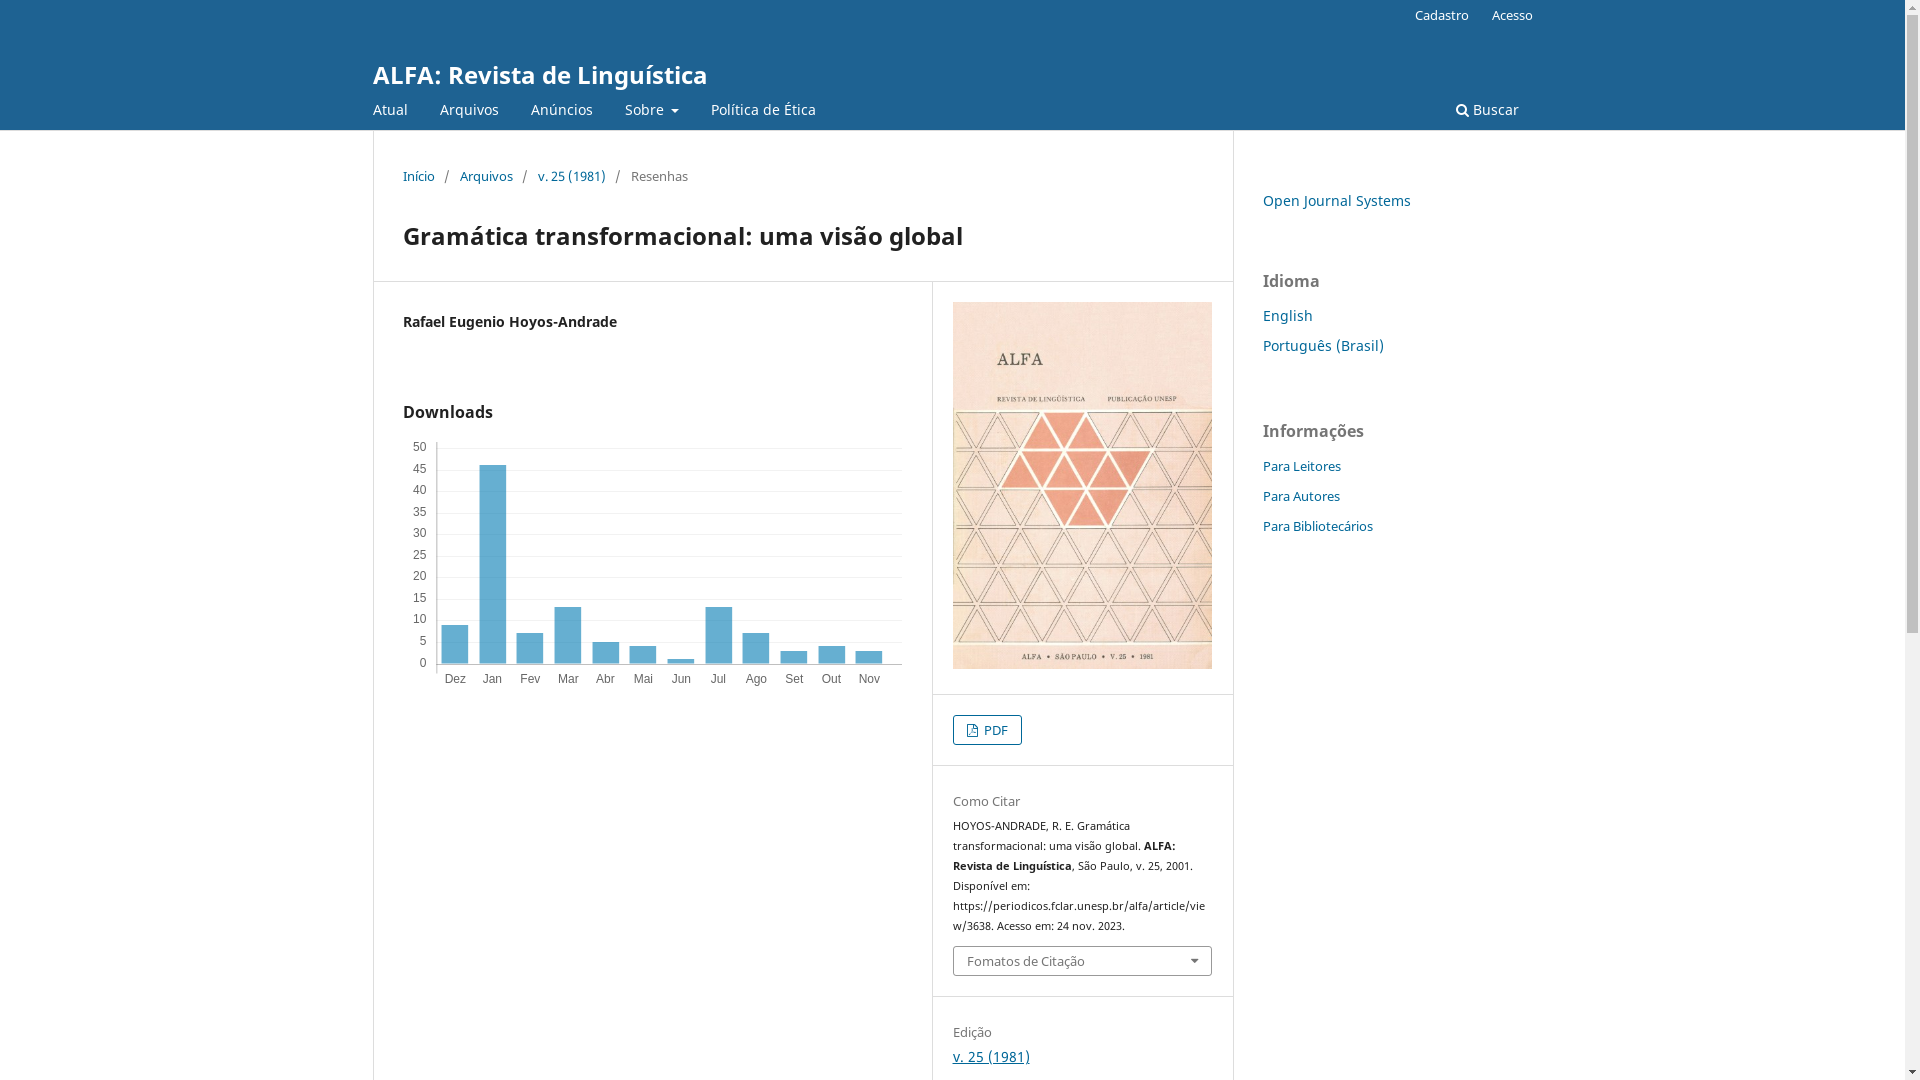 The width and height of the screenshot is (1920, 1080). Describe the element at coordinates (1287, 316) in the screenshot. I see `English` at that location.